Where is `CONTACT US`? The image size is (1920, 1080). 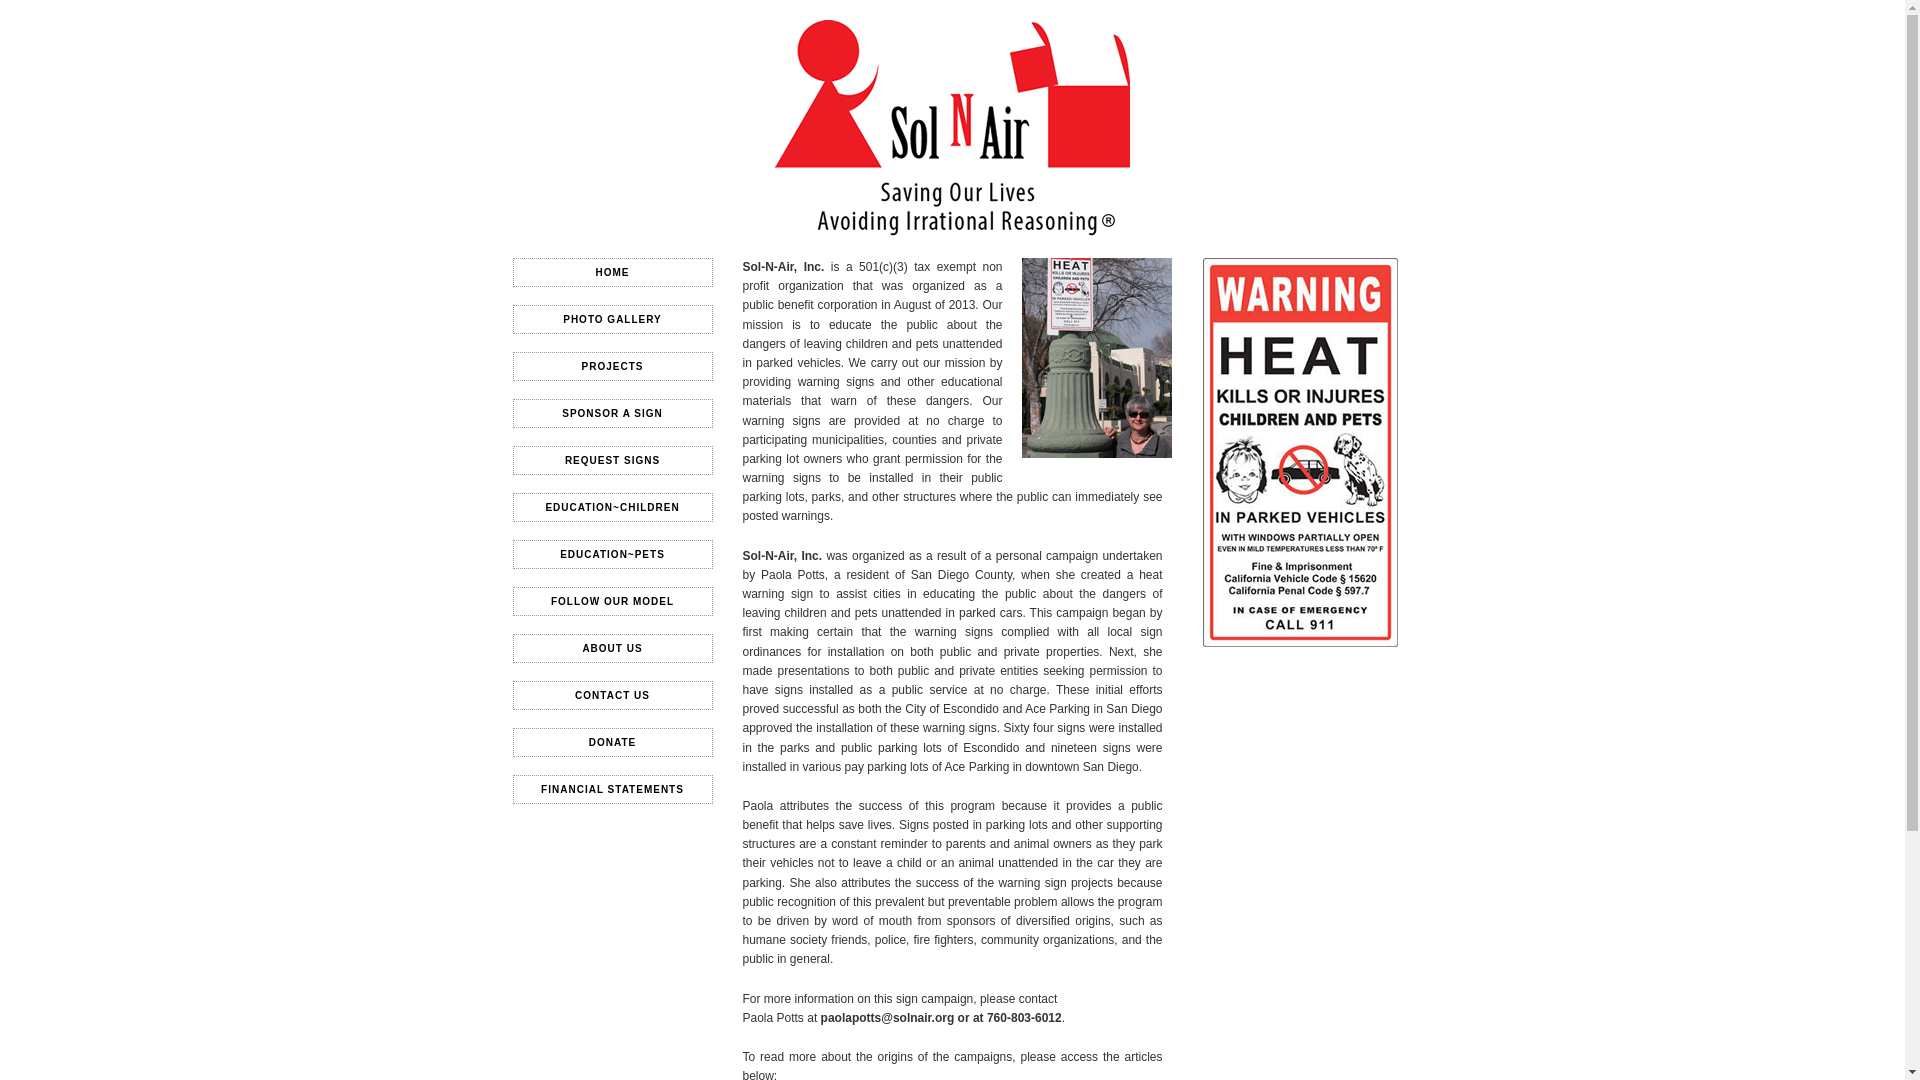 CONTACT US is located at coordinates (612, 695).